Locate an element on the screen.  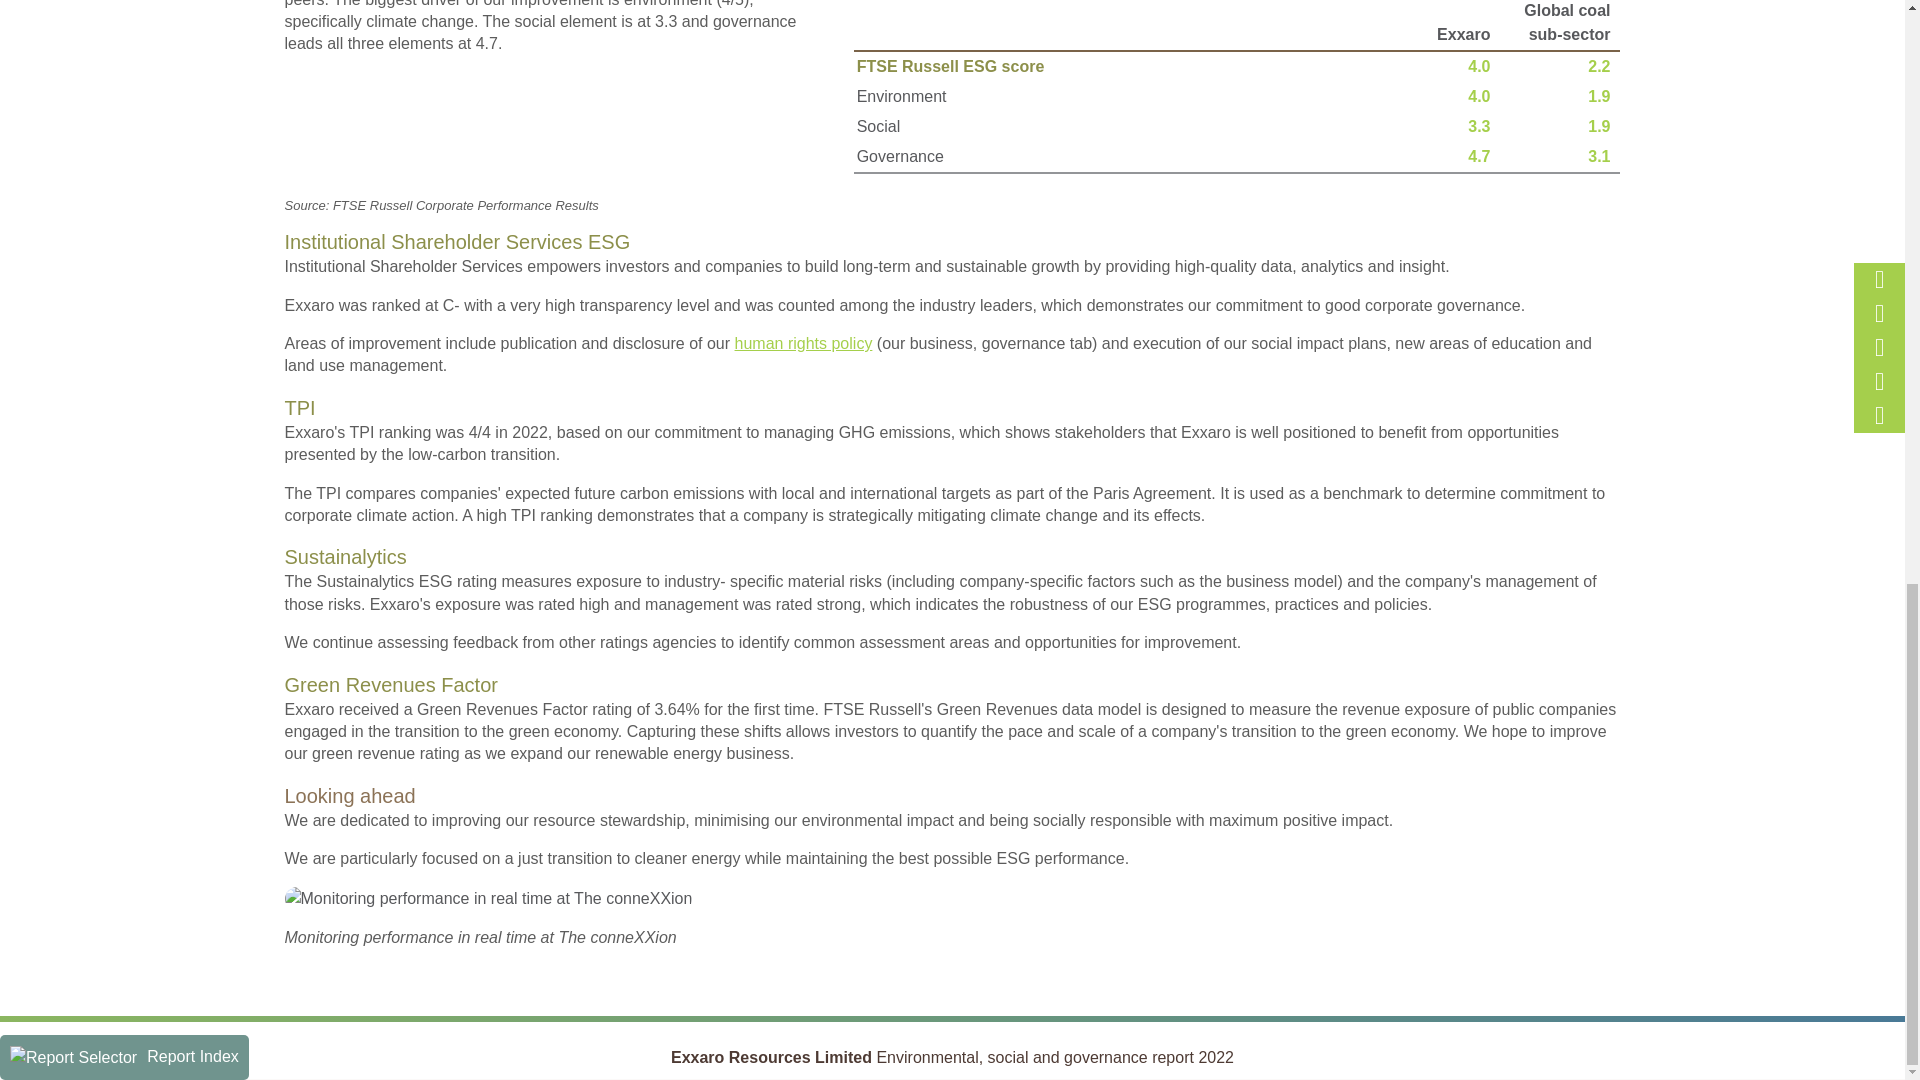
air-quality.pdf is located at coordinates (290, 297).